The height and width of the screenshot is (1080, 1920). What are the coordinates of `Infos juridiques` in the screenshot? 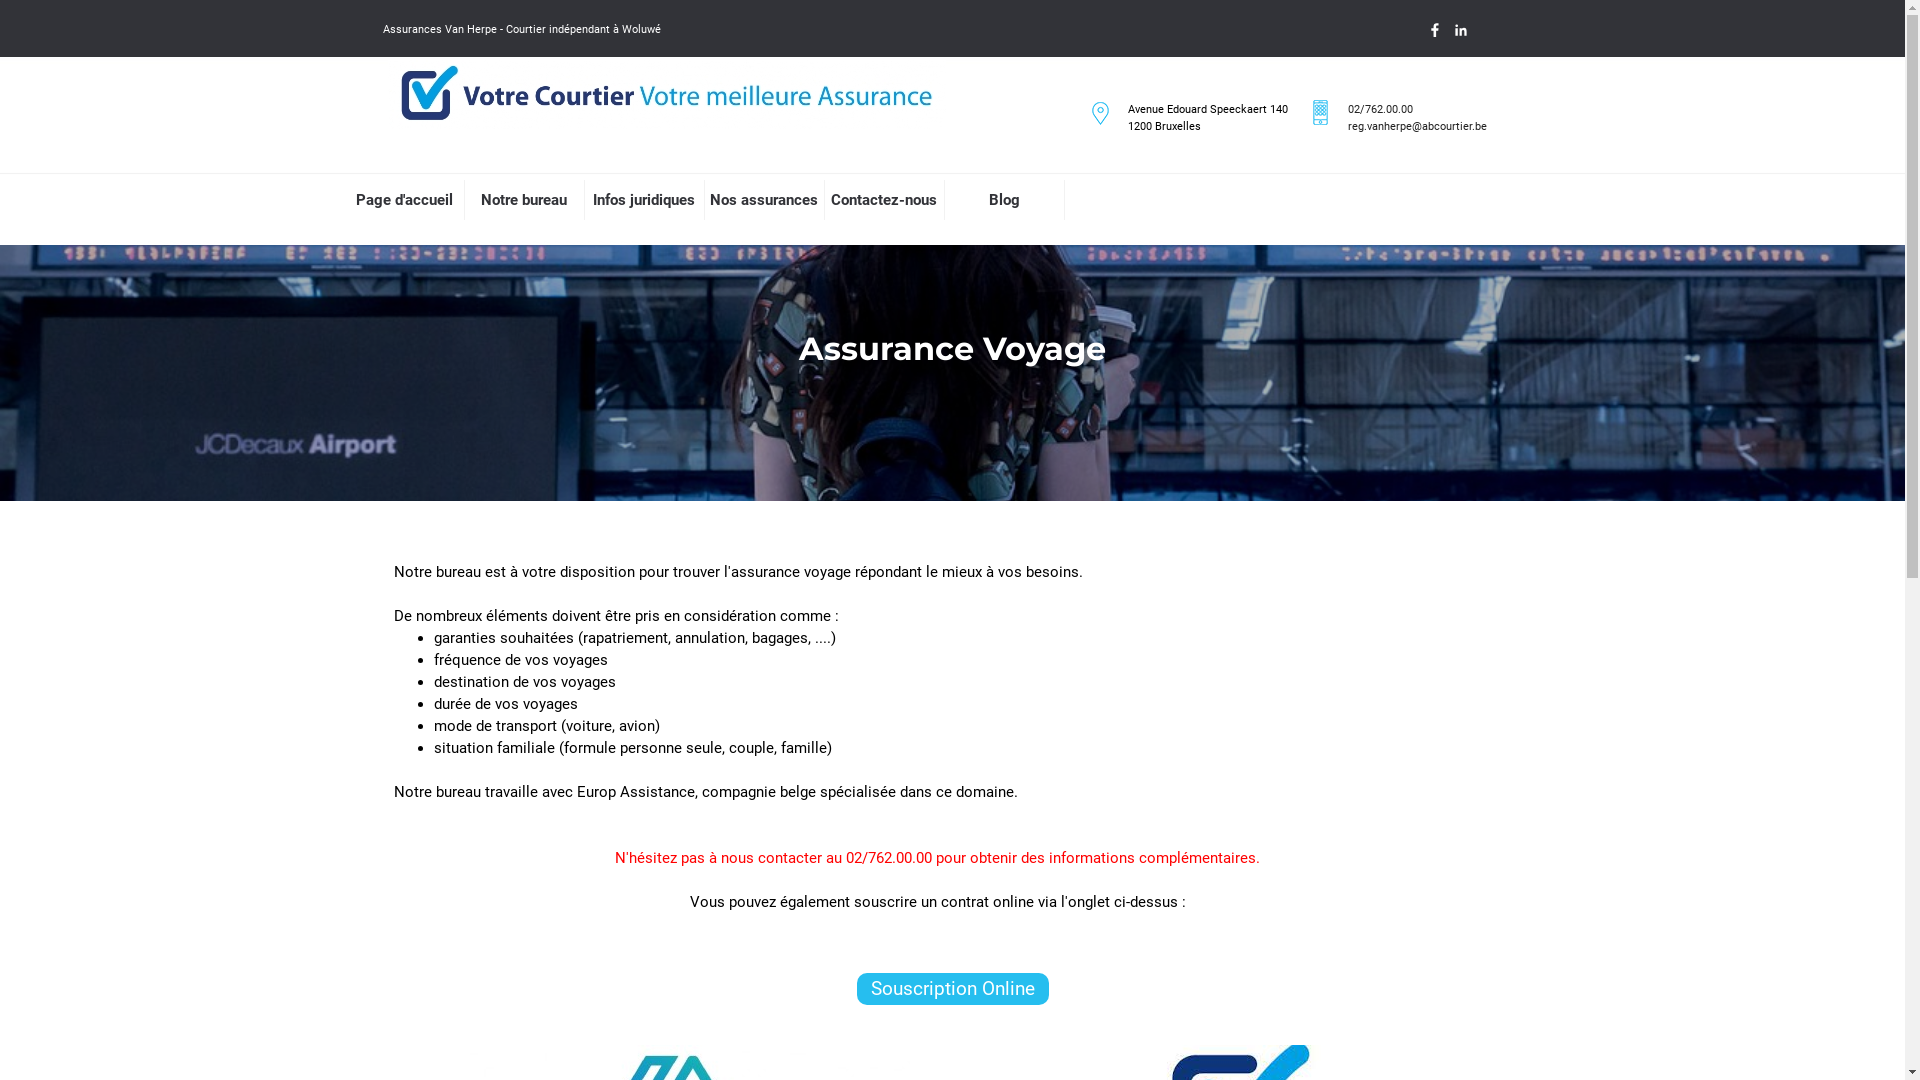 It's located at (644, 200).